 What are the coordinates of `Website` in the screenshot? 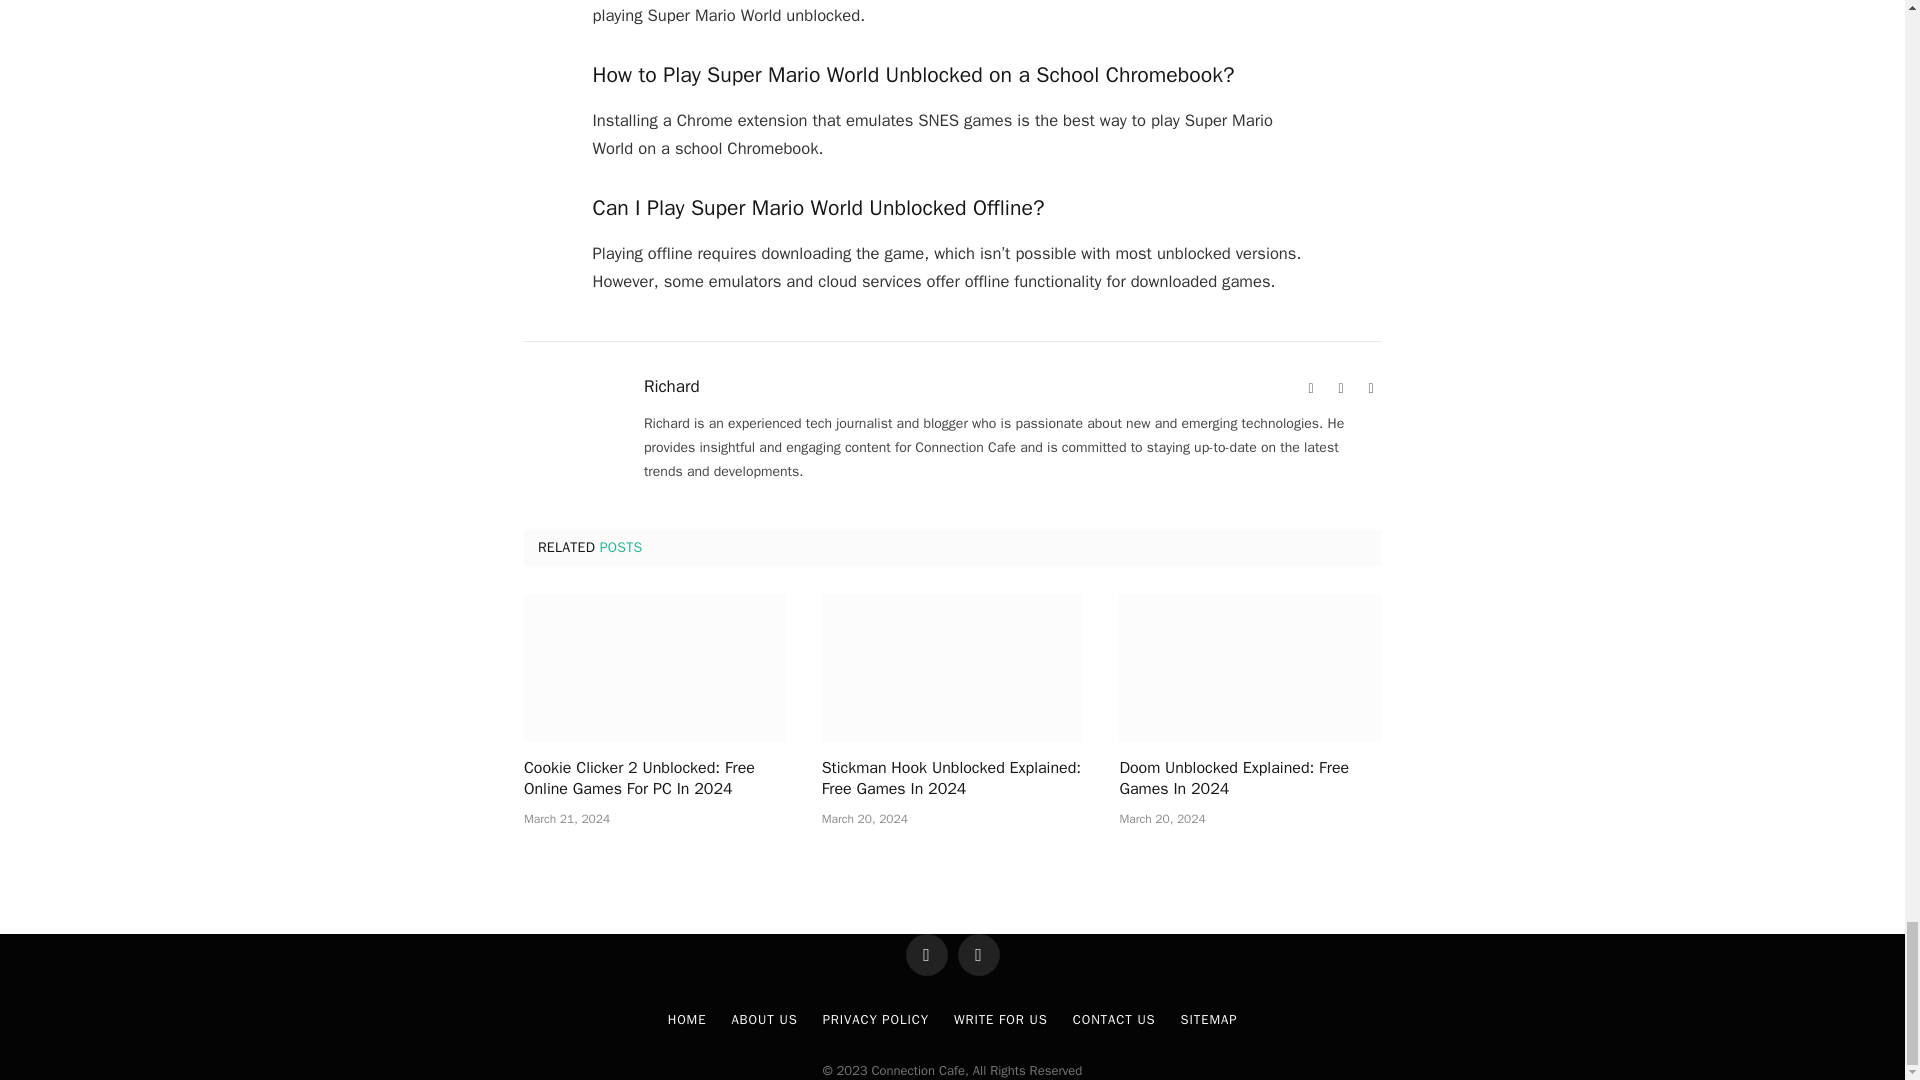 It's located at (1310, 388).